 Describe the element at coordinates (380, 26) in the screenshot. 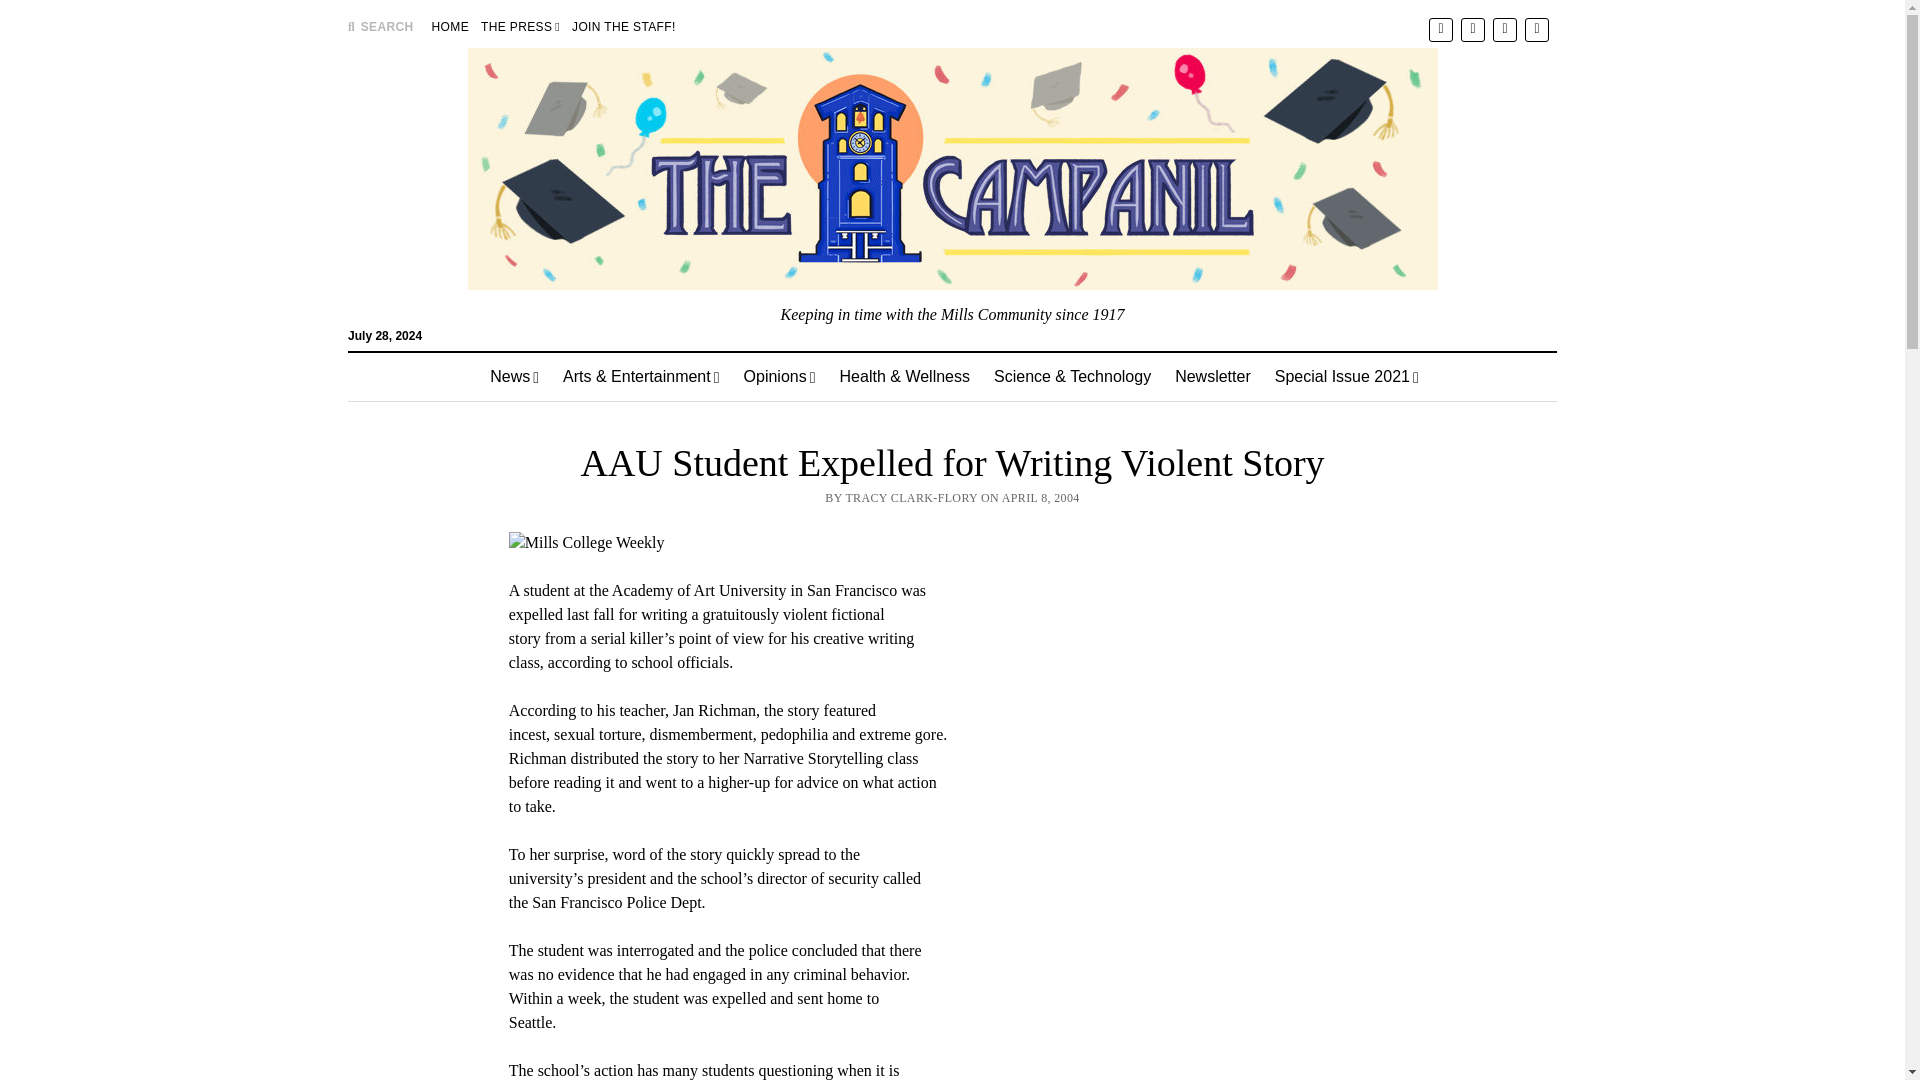

I see `SEARCH` at that location.